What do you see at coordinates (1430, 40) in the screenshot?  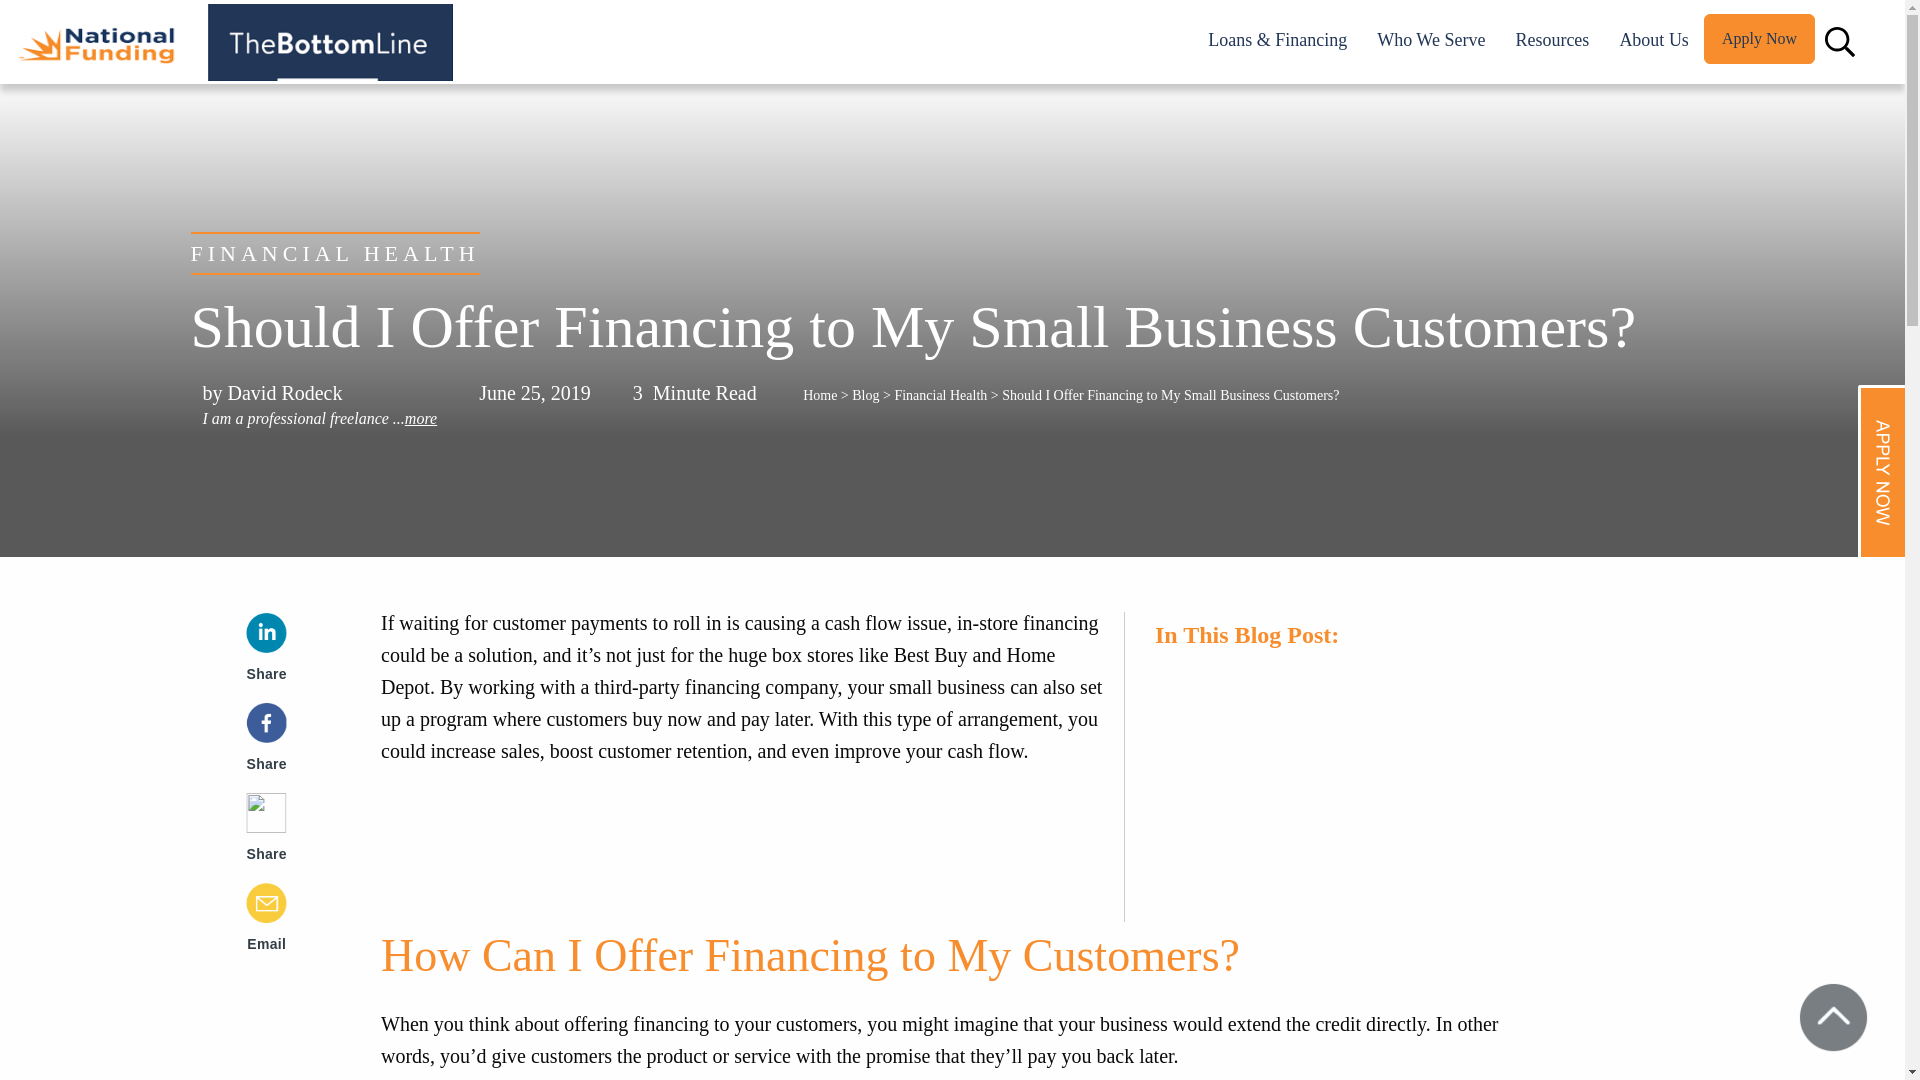 I see `Who We Serve` at bounding box center [1430, 40].